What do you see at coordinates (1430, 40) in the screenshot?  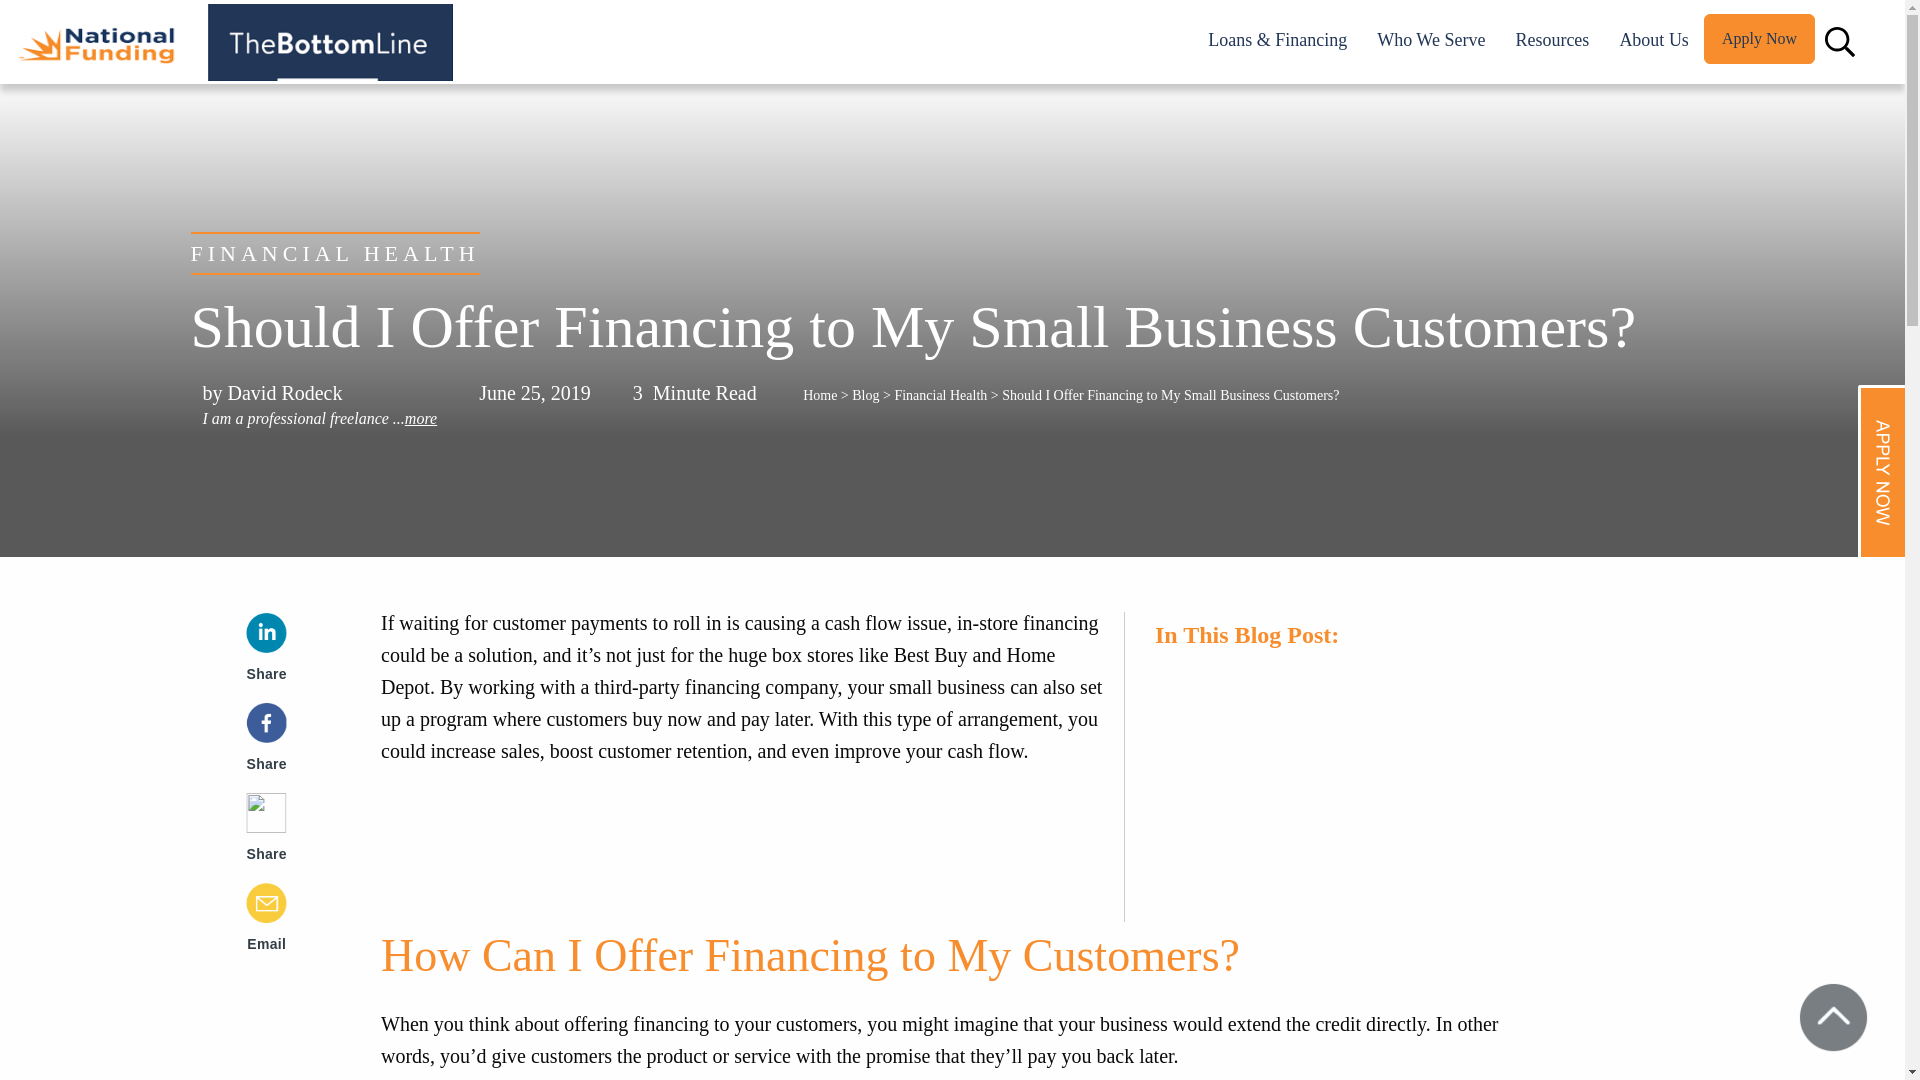 I see `Who We Serve` at bounding box center [1430, 40].